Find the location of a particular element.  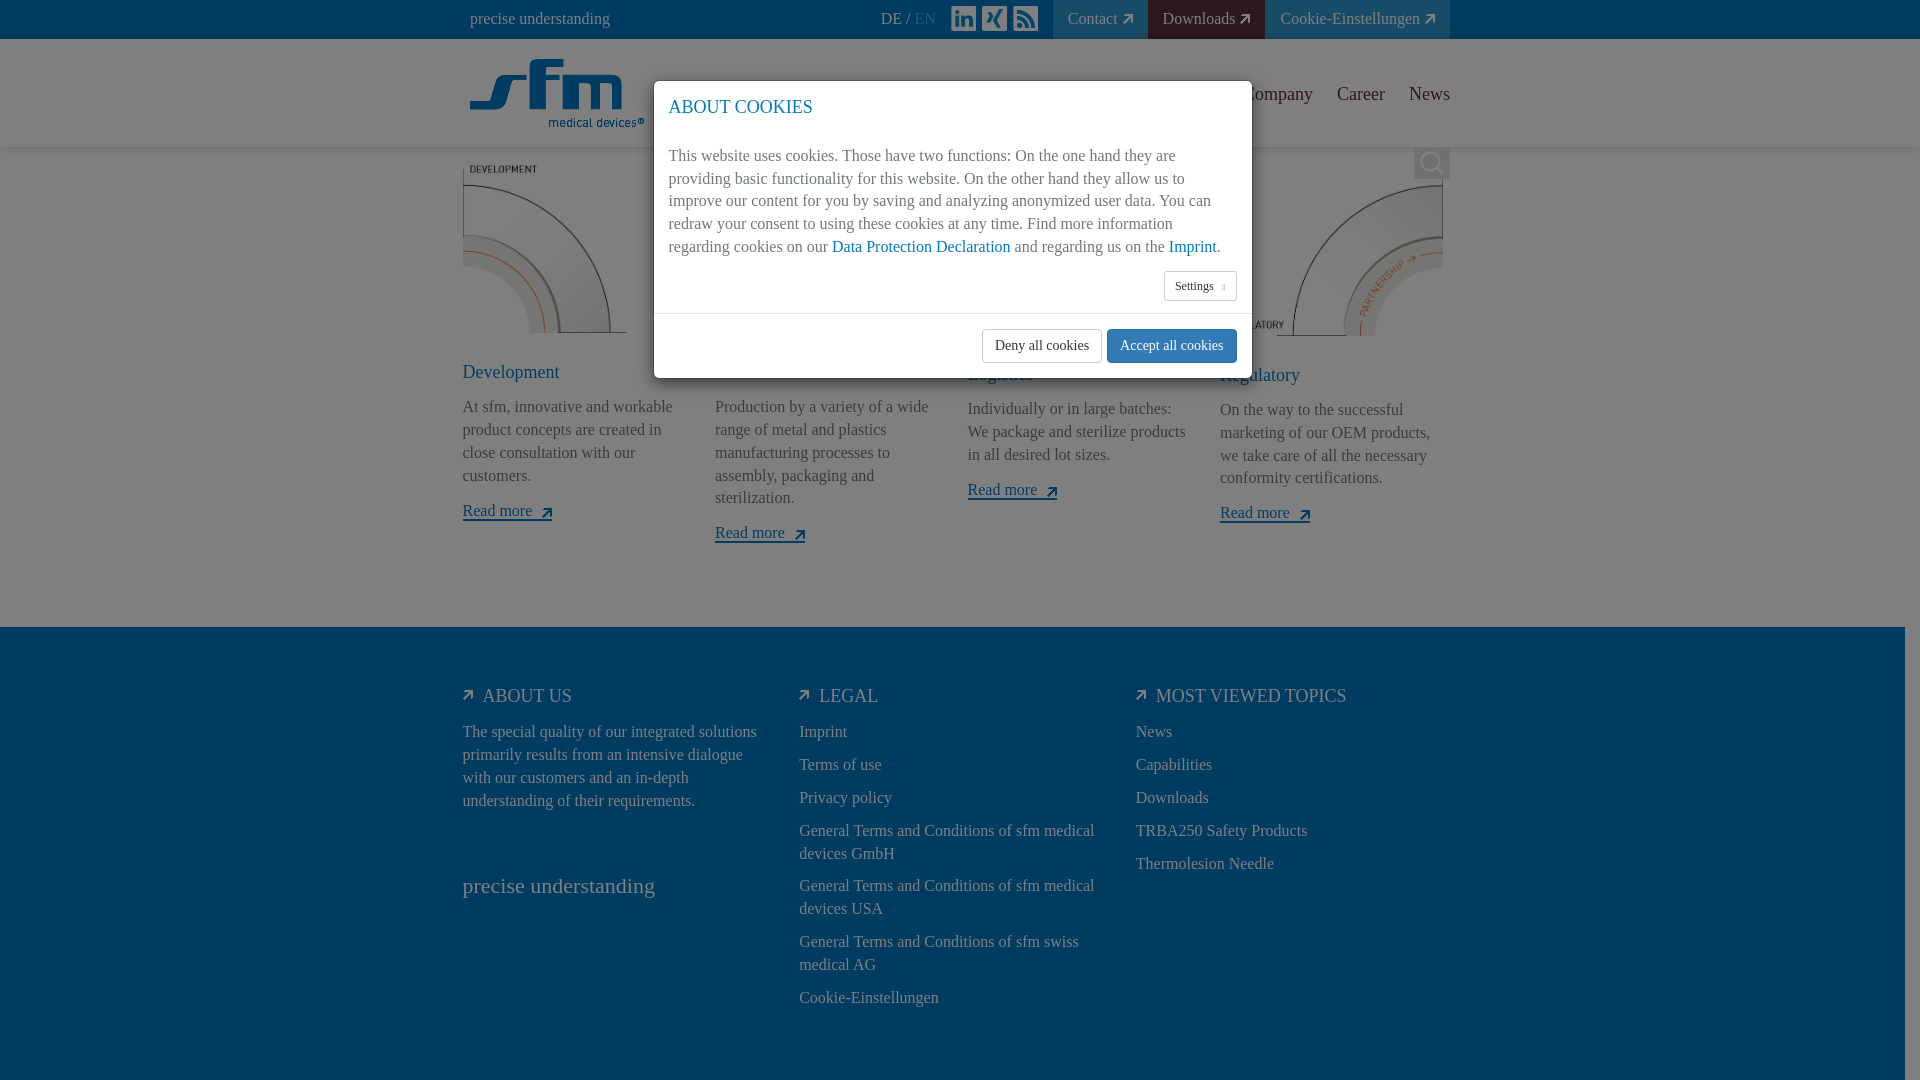

Competence Production is located at coordinates (826, 246).